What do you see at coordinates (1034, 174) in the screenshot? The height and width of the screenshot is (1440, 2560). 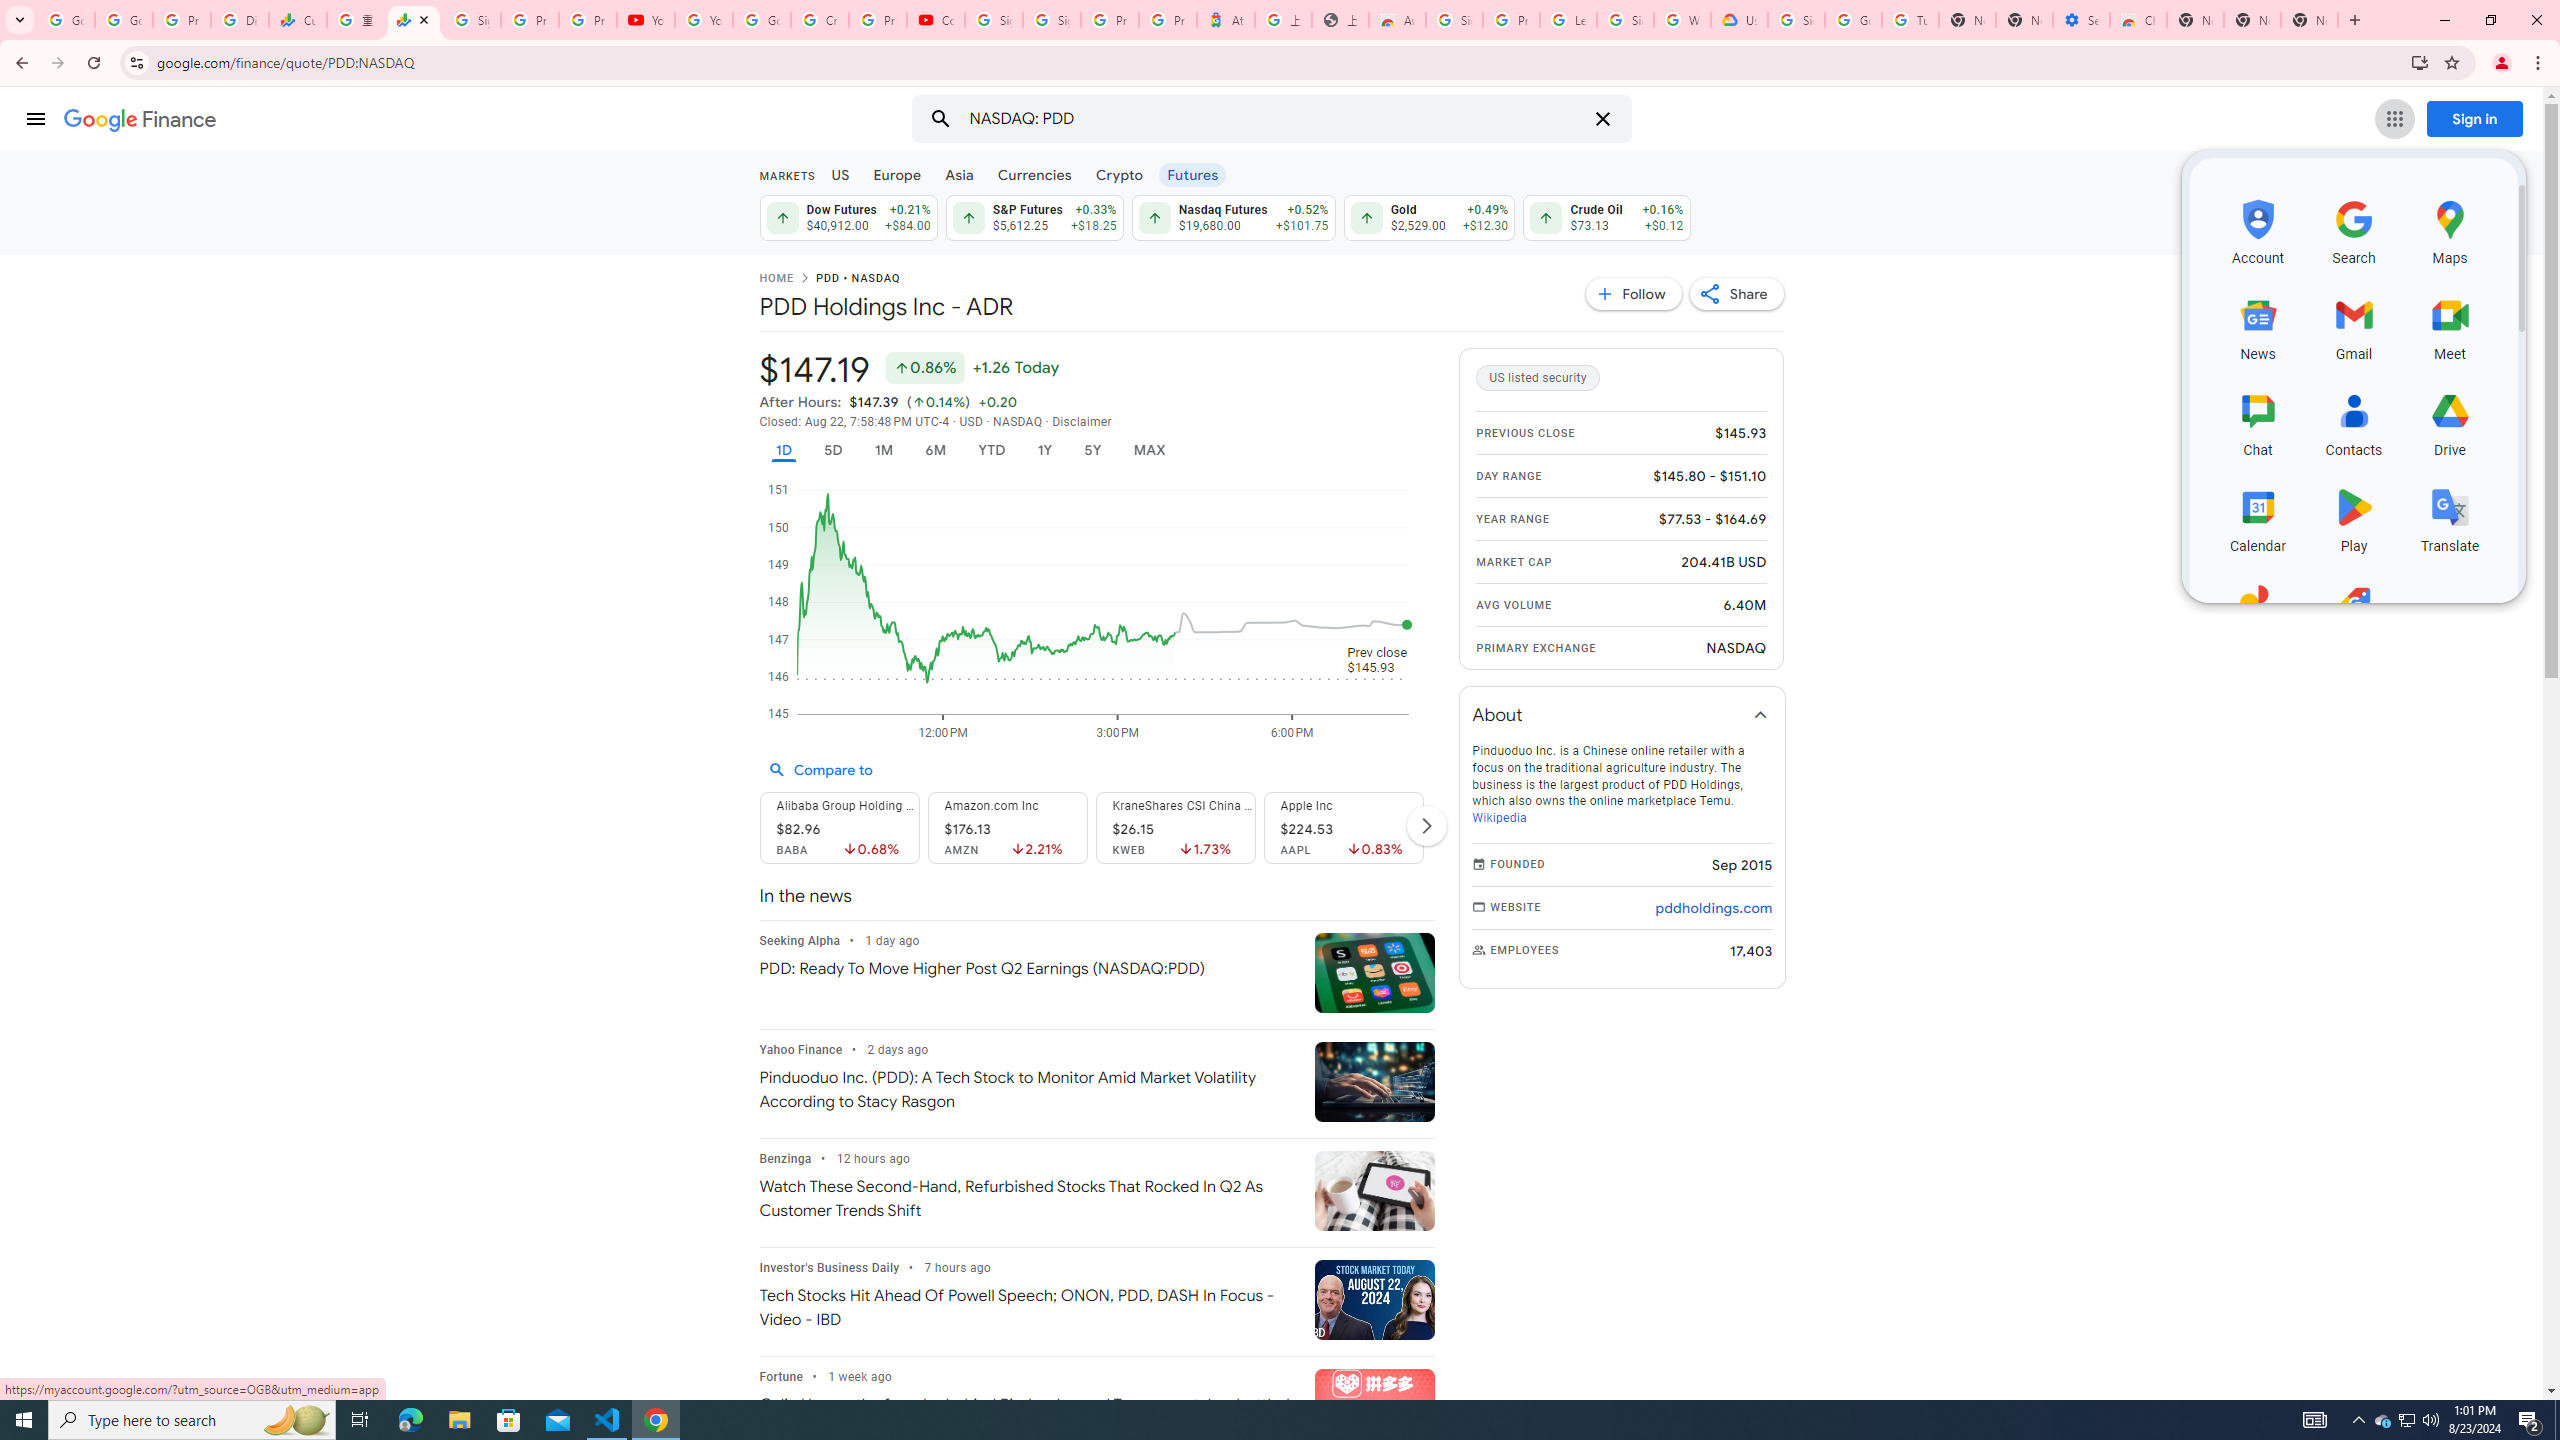 I see `Currencies` at bounding box center [1034, 174].